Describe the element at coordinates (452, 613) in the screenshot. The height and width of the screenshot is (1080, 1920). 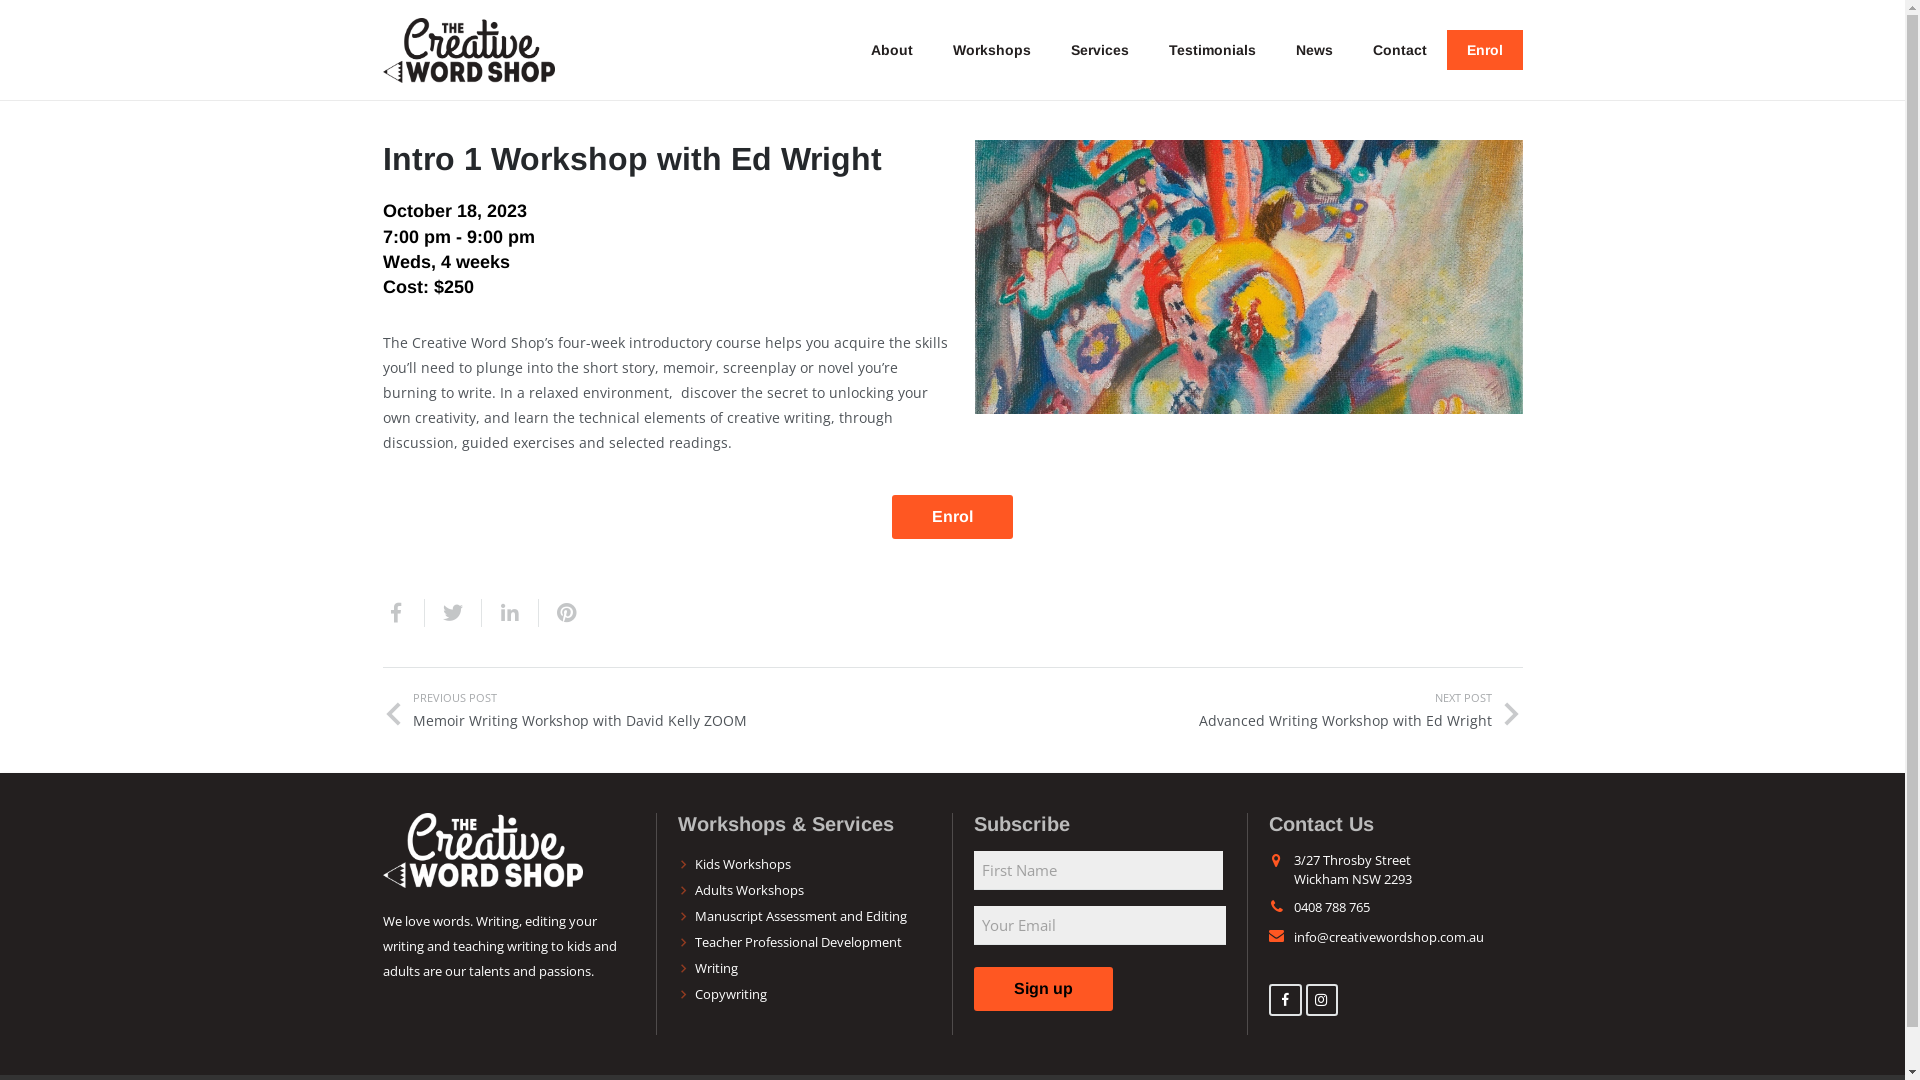
I see `Tweet this` at that location.